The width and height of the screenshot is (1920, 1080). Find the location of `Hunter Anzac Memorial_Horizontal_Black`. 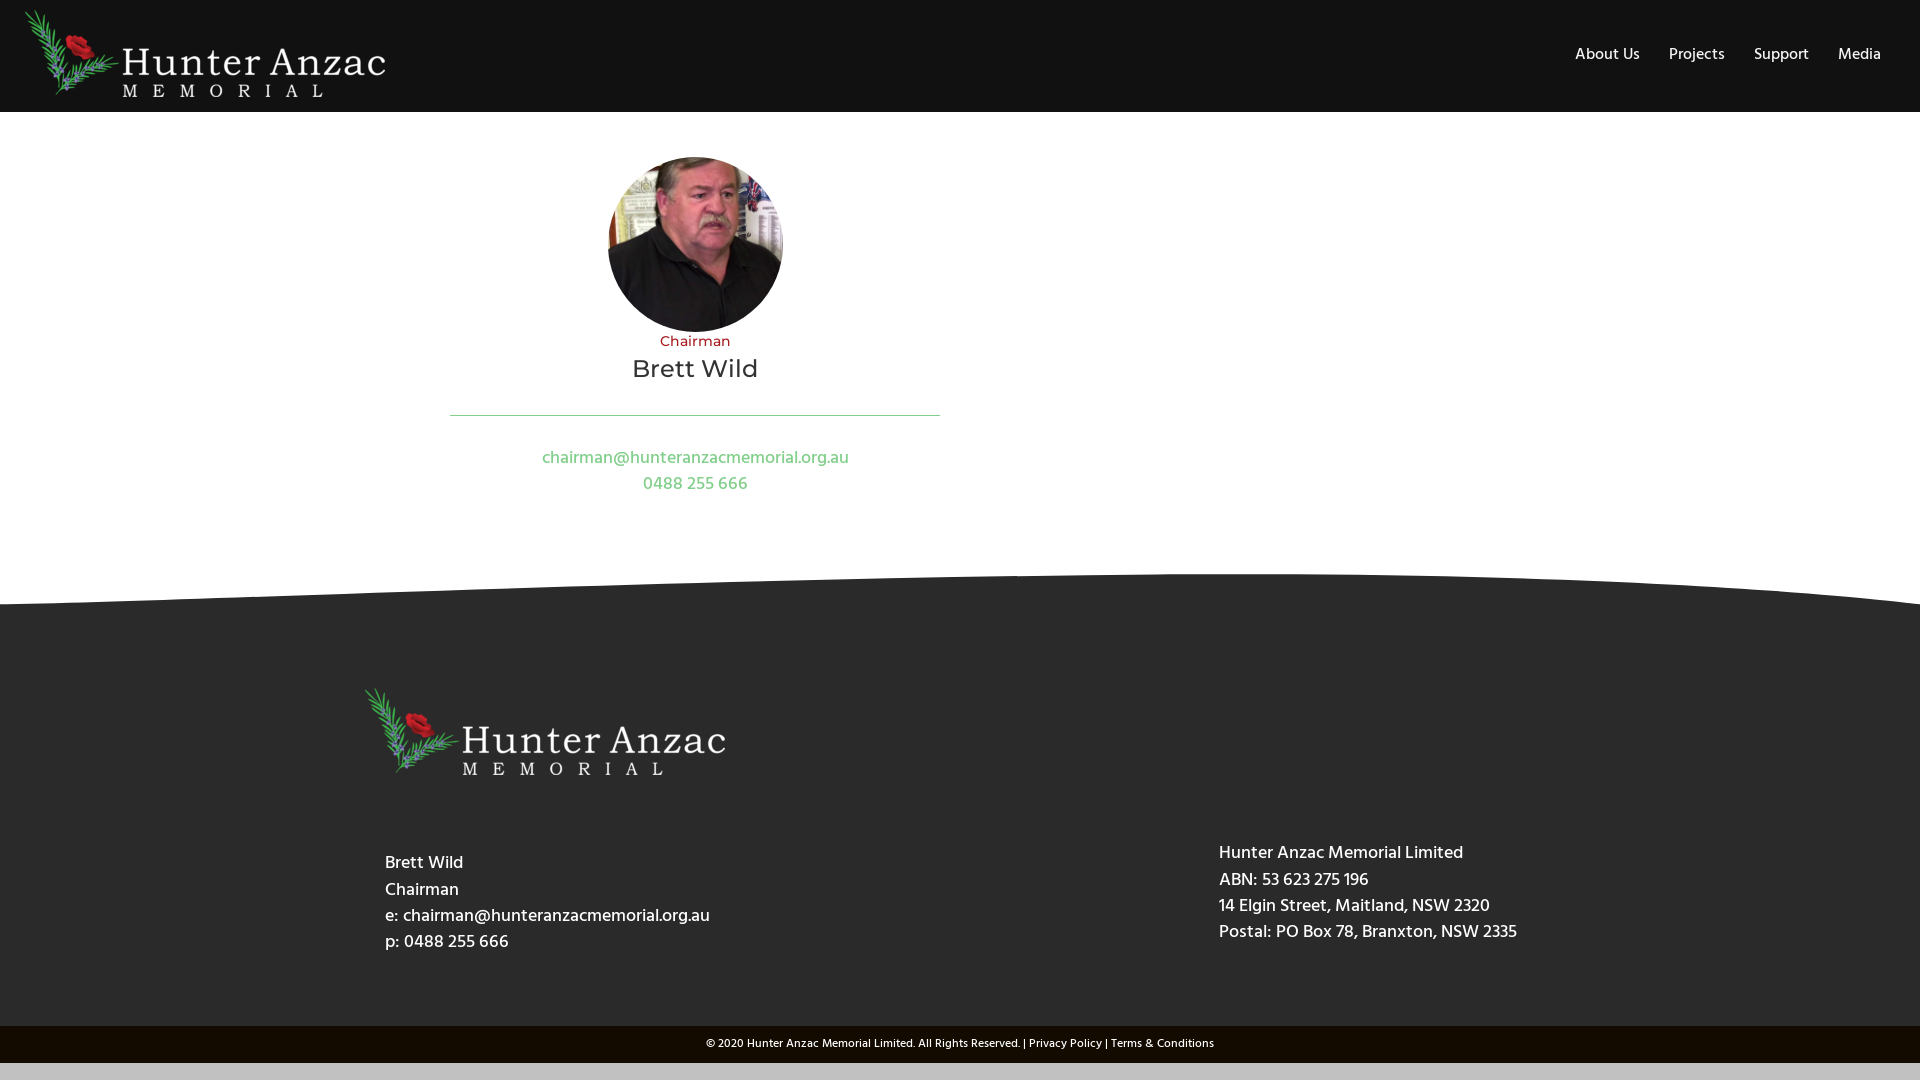

Hunter Anzac Memorial_Horizontal_Black is located at coordinates (205, 54).